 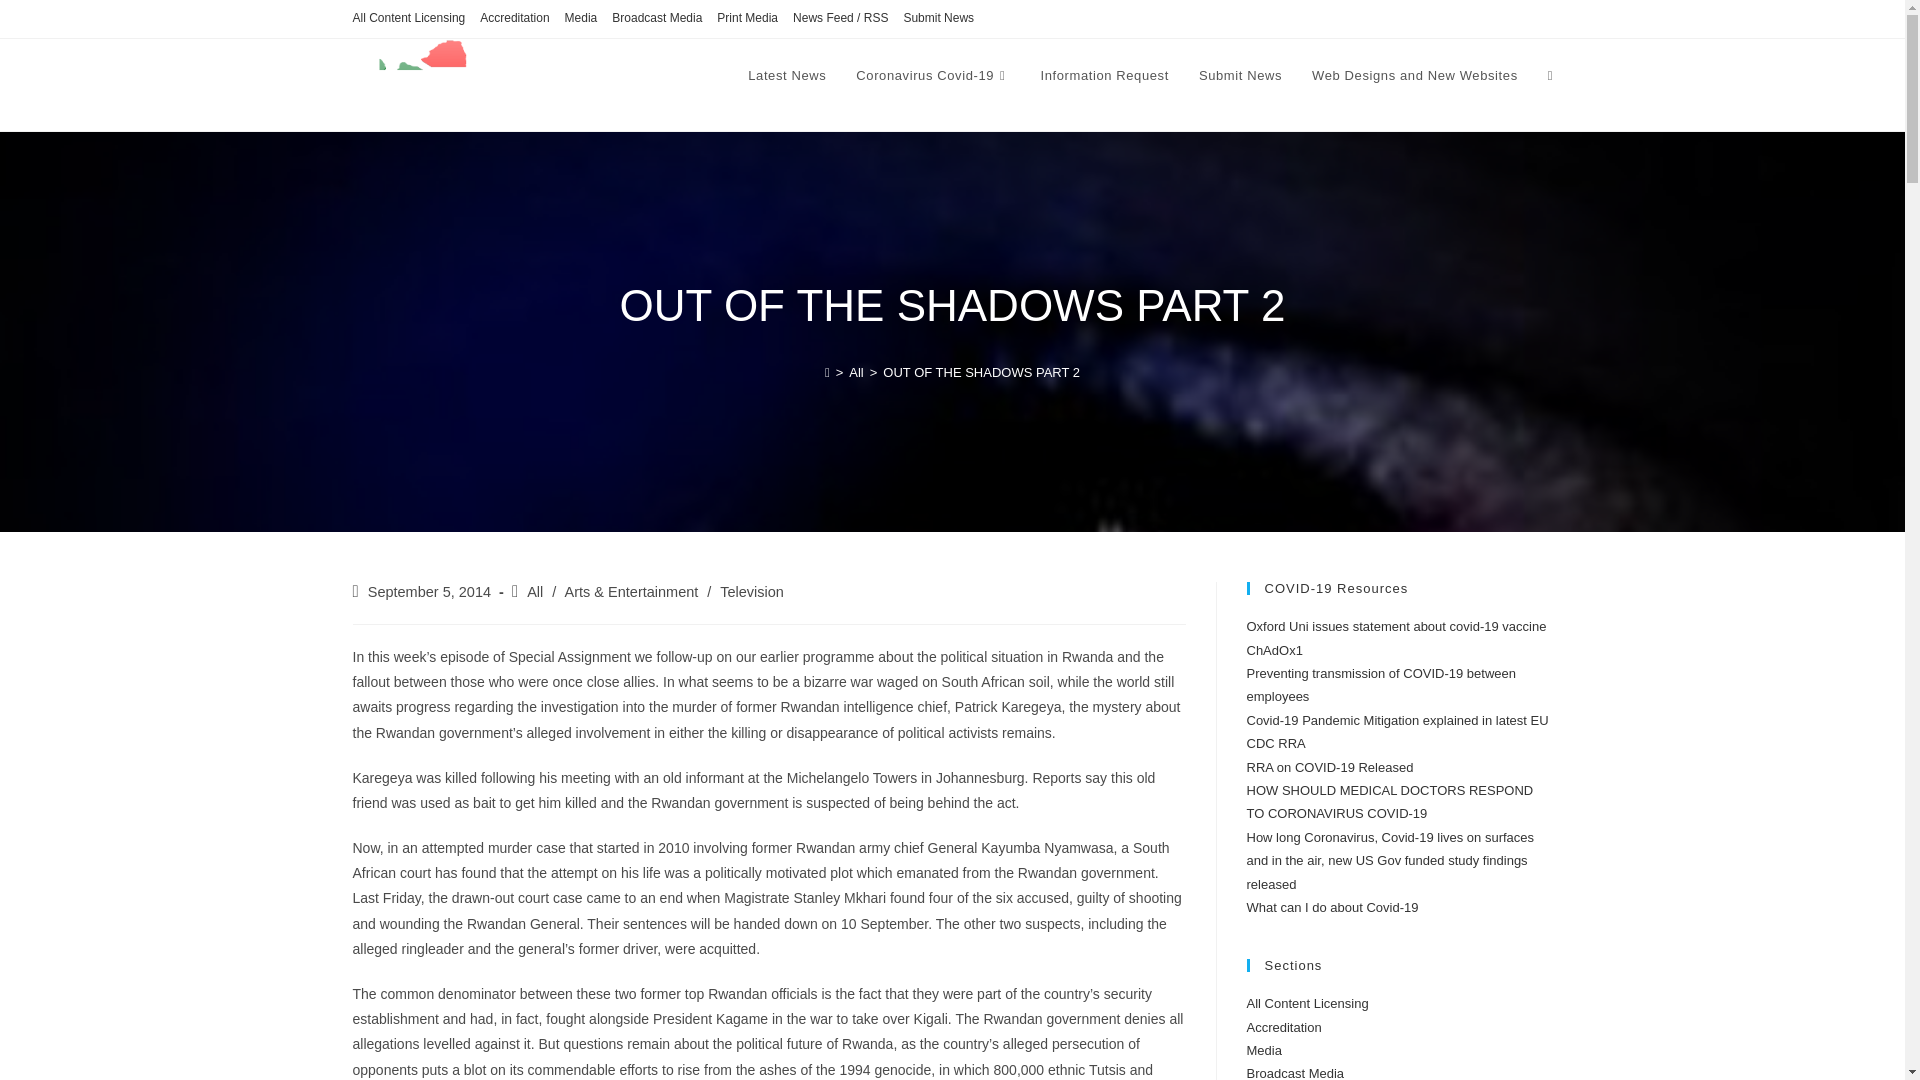 I want to click on Submit News, so click(x=938, y=18).